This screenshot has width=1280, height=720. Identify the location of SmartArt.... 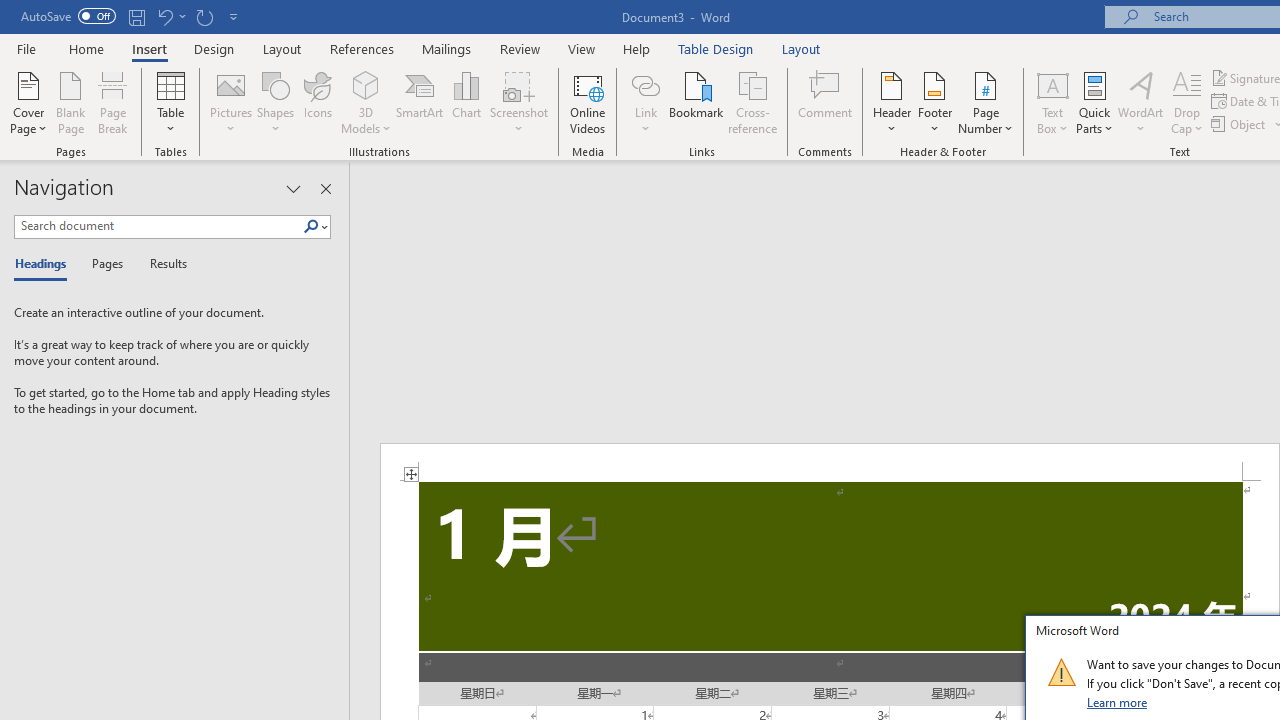
(420, 102).